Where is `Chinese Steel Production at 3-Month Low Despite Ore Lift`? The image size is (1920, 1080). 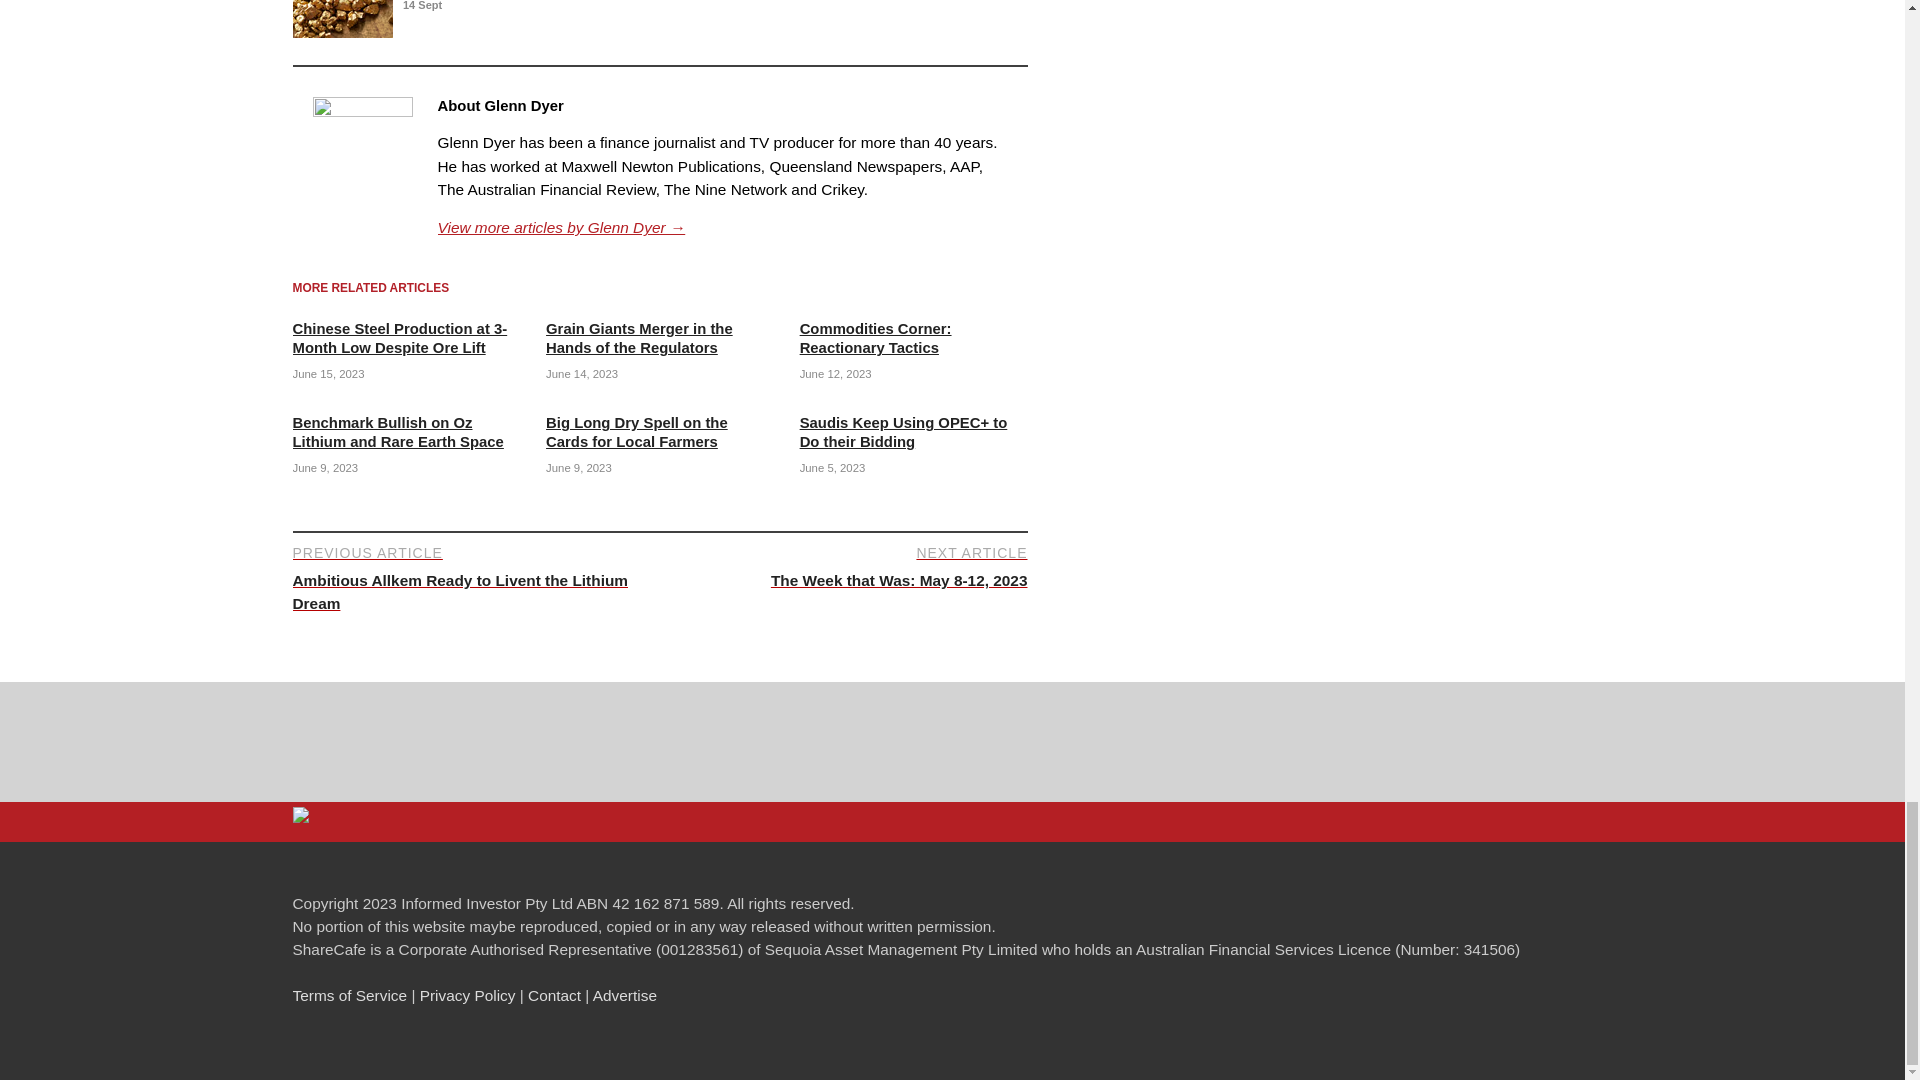 Chinese Steel Production at 3-Month Low Despite Ore Lift is located at coordinates (876, 338).